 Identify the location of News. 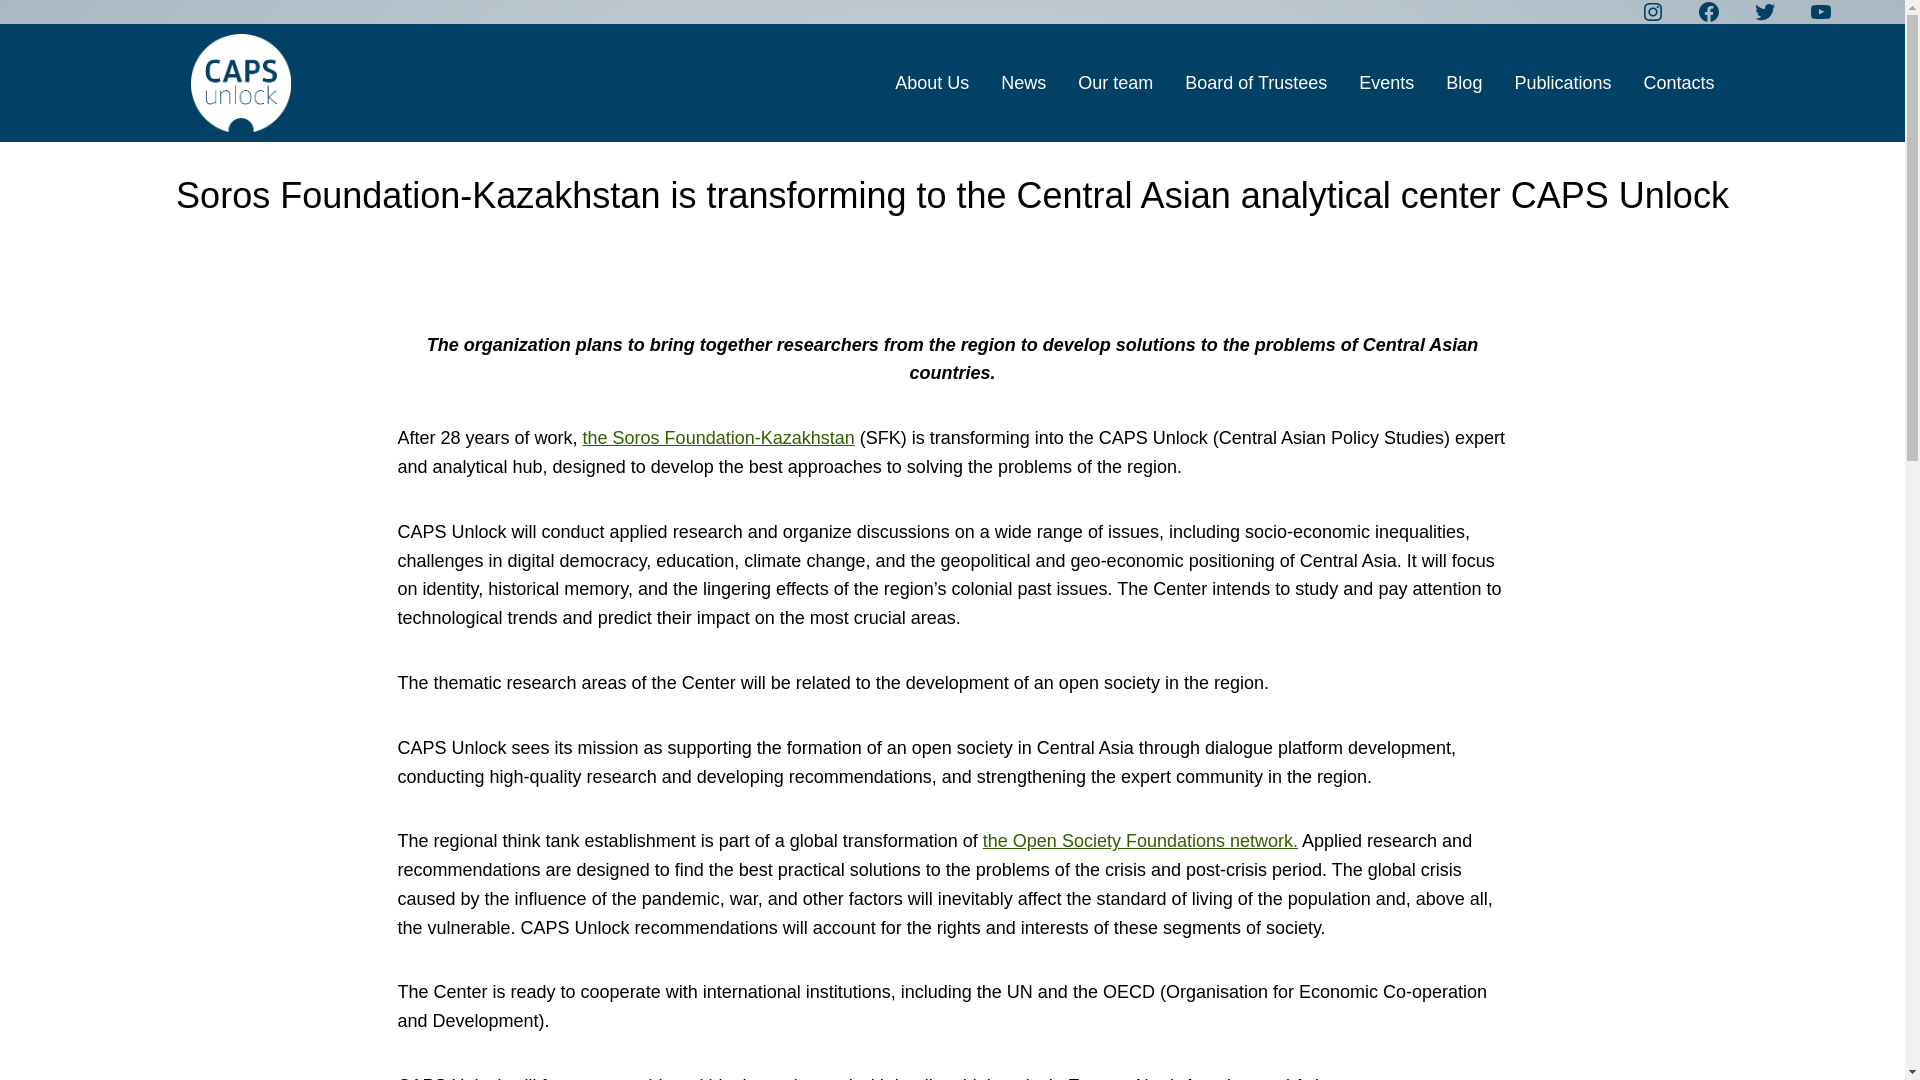
(1023, 84).